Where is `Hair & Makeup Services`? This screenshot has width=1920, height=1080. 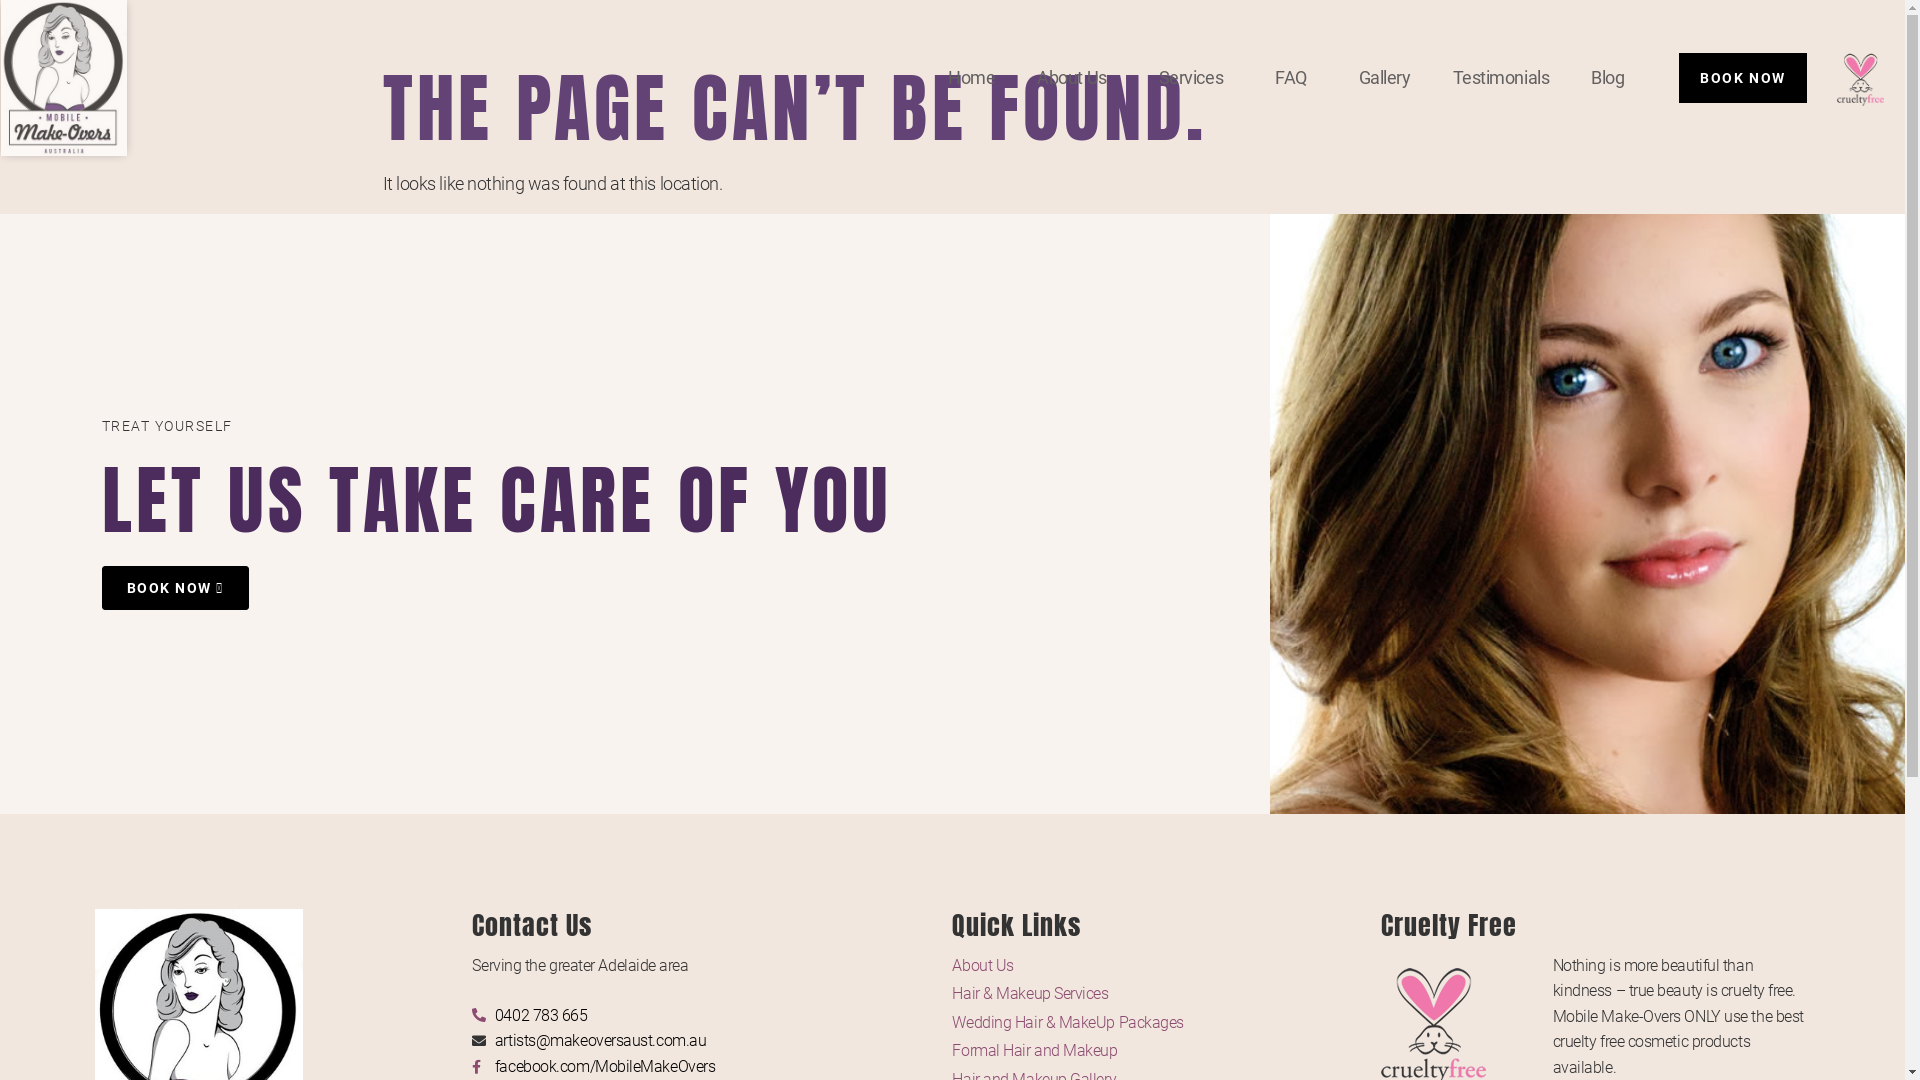 Hair & Makeup Services is located at coordinates (1166, 994).